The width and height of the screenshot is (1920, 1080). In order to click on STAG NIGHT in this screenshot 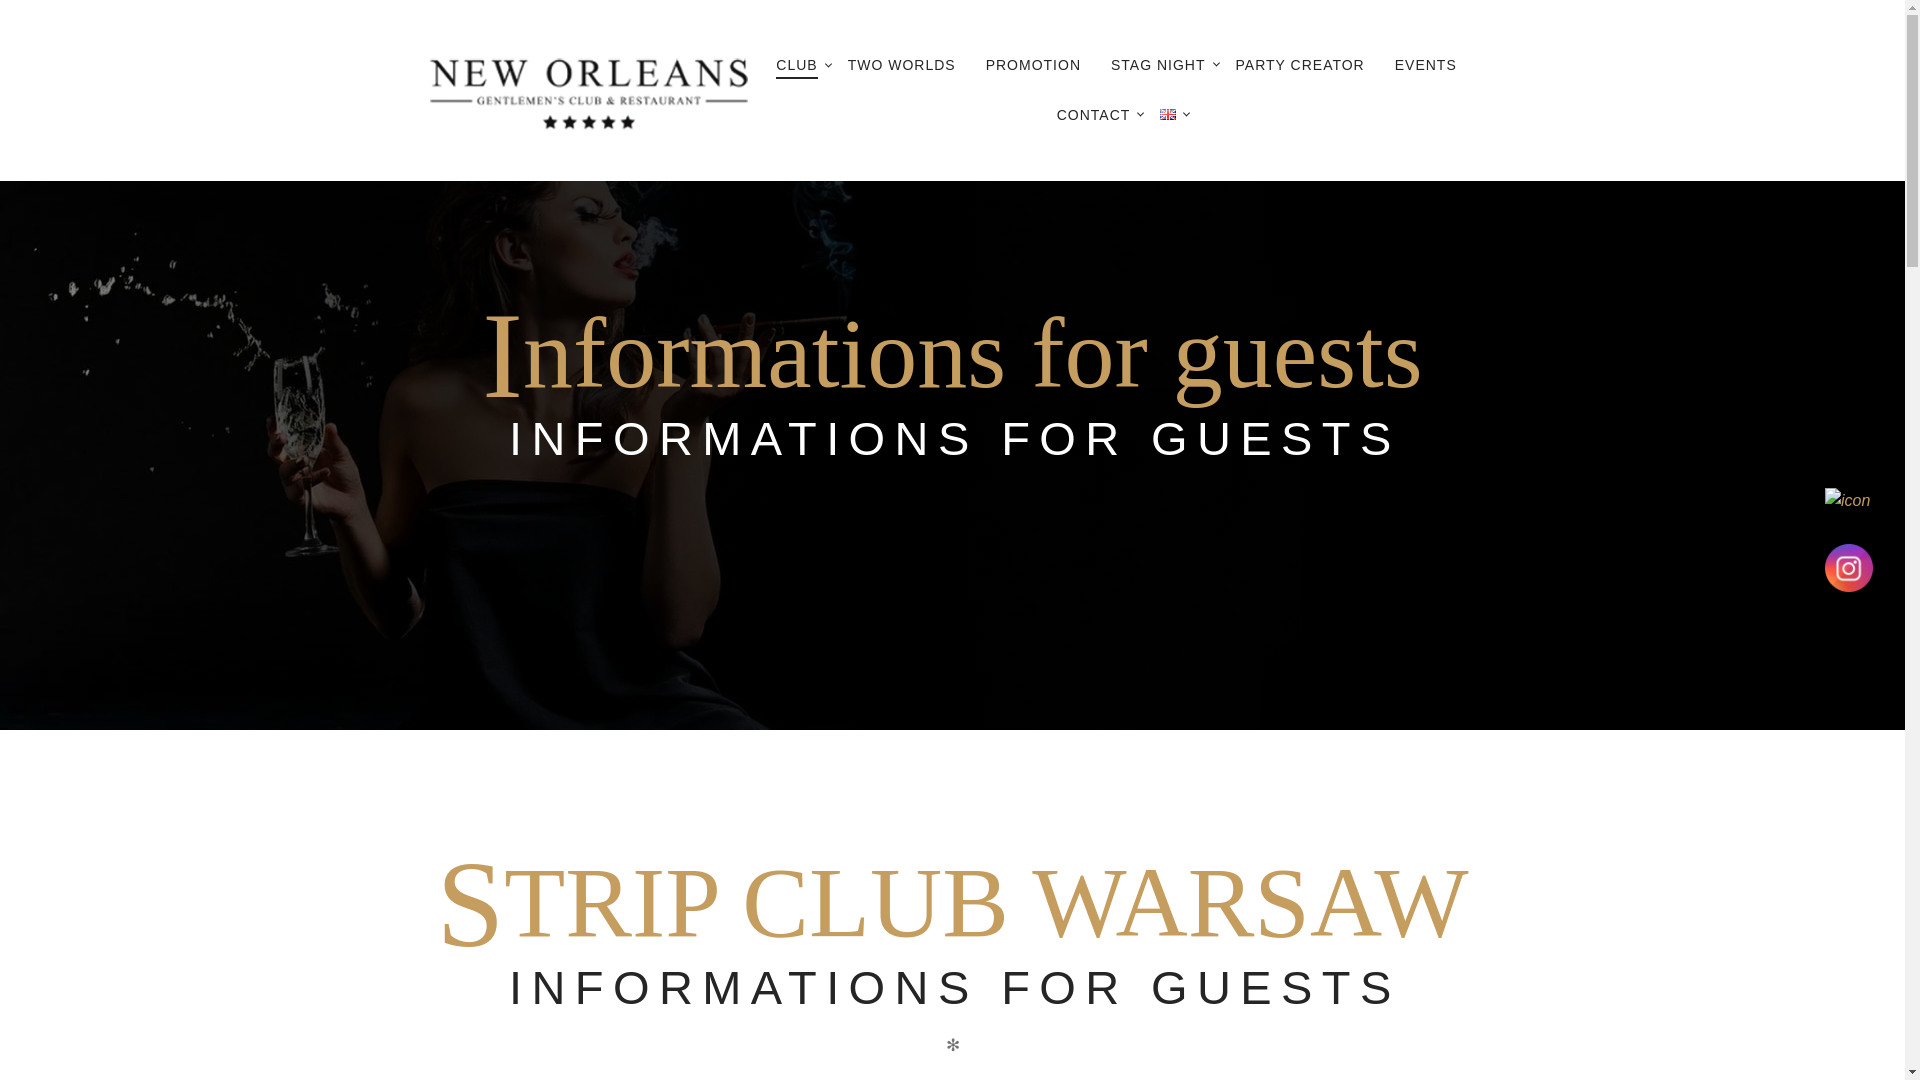, I will do `click(1158, 64)`.